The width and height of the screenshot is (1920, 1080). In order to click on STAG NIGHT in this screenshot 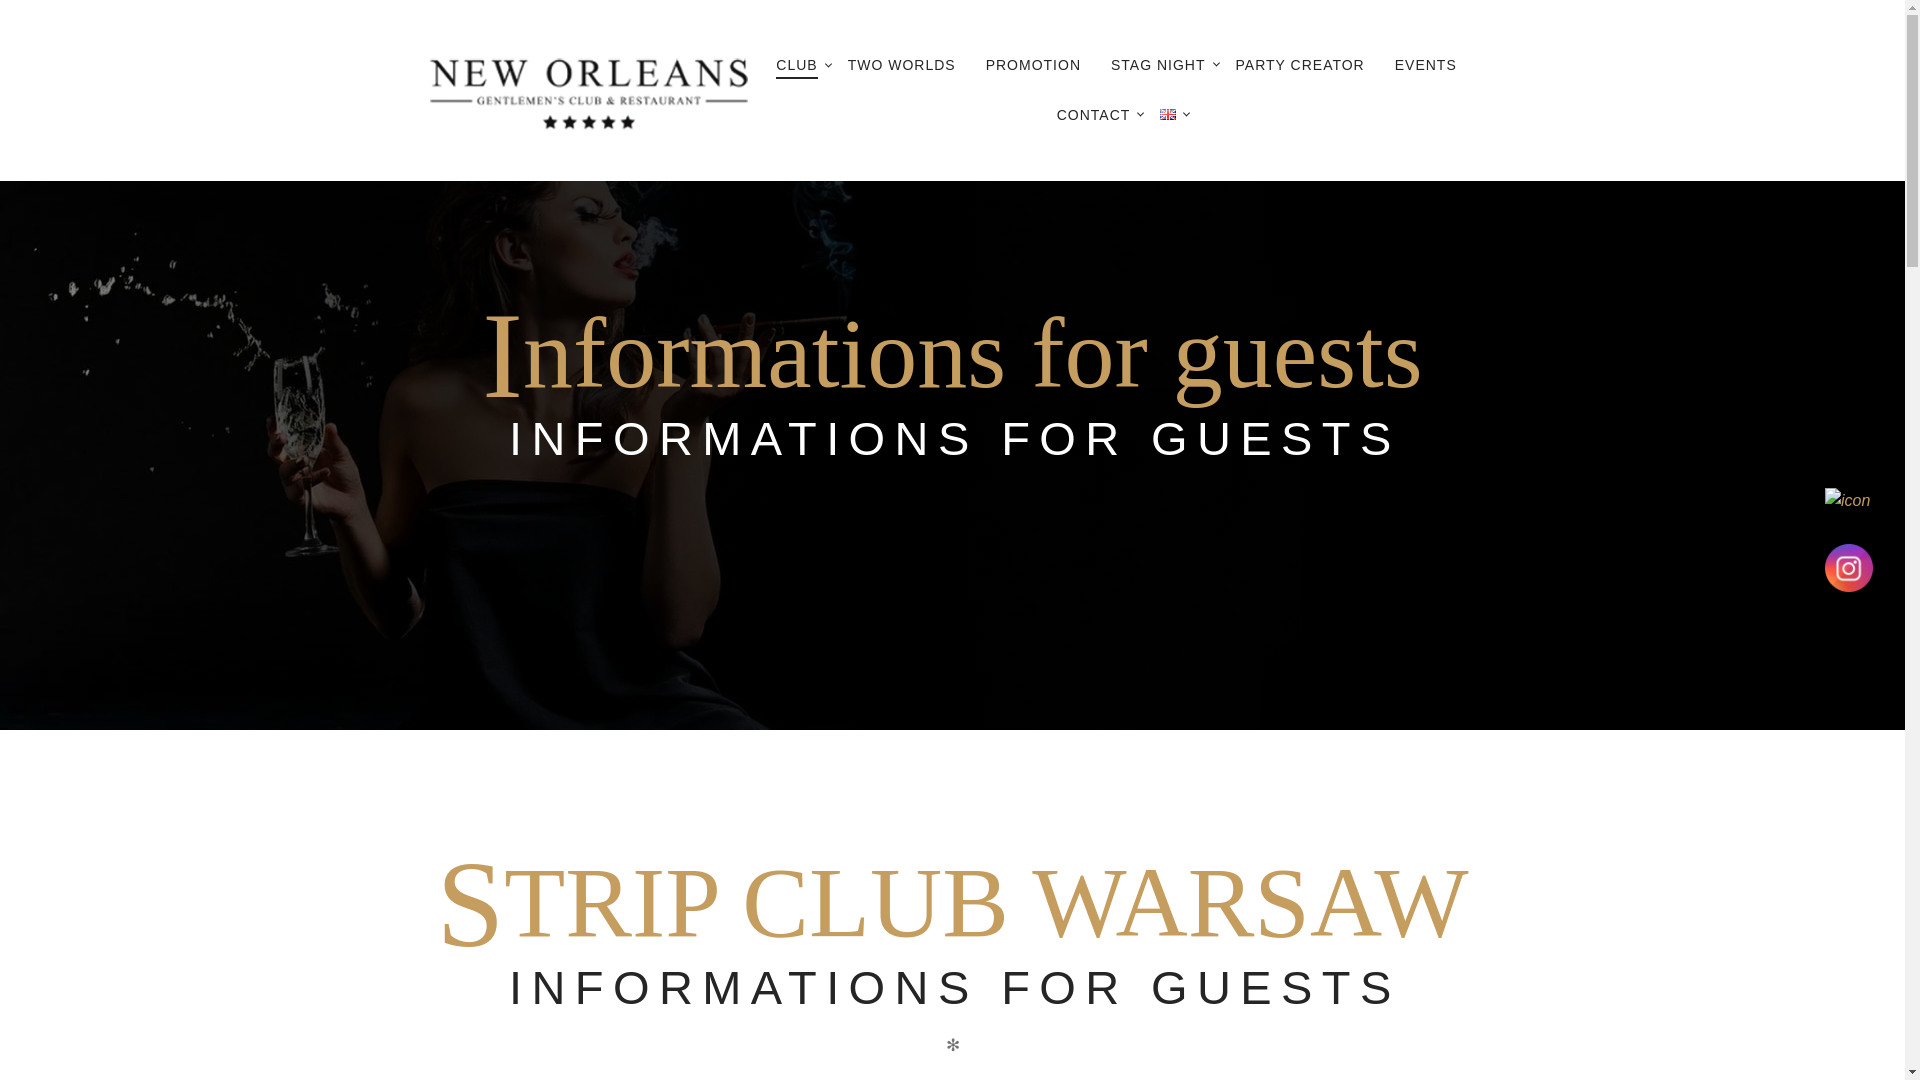, I will do `click(1158, 64)`.